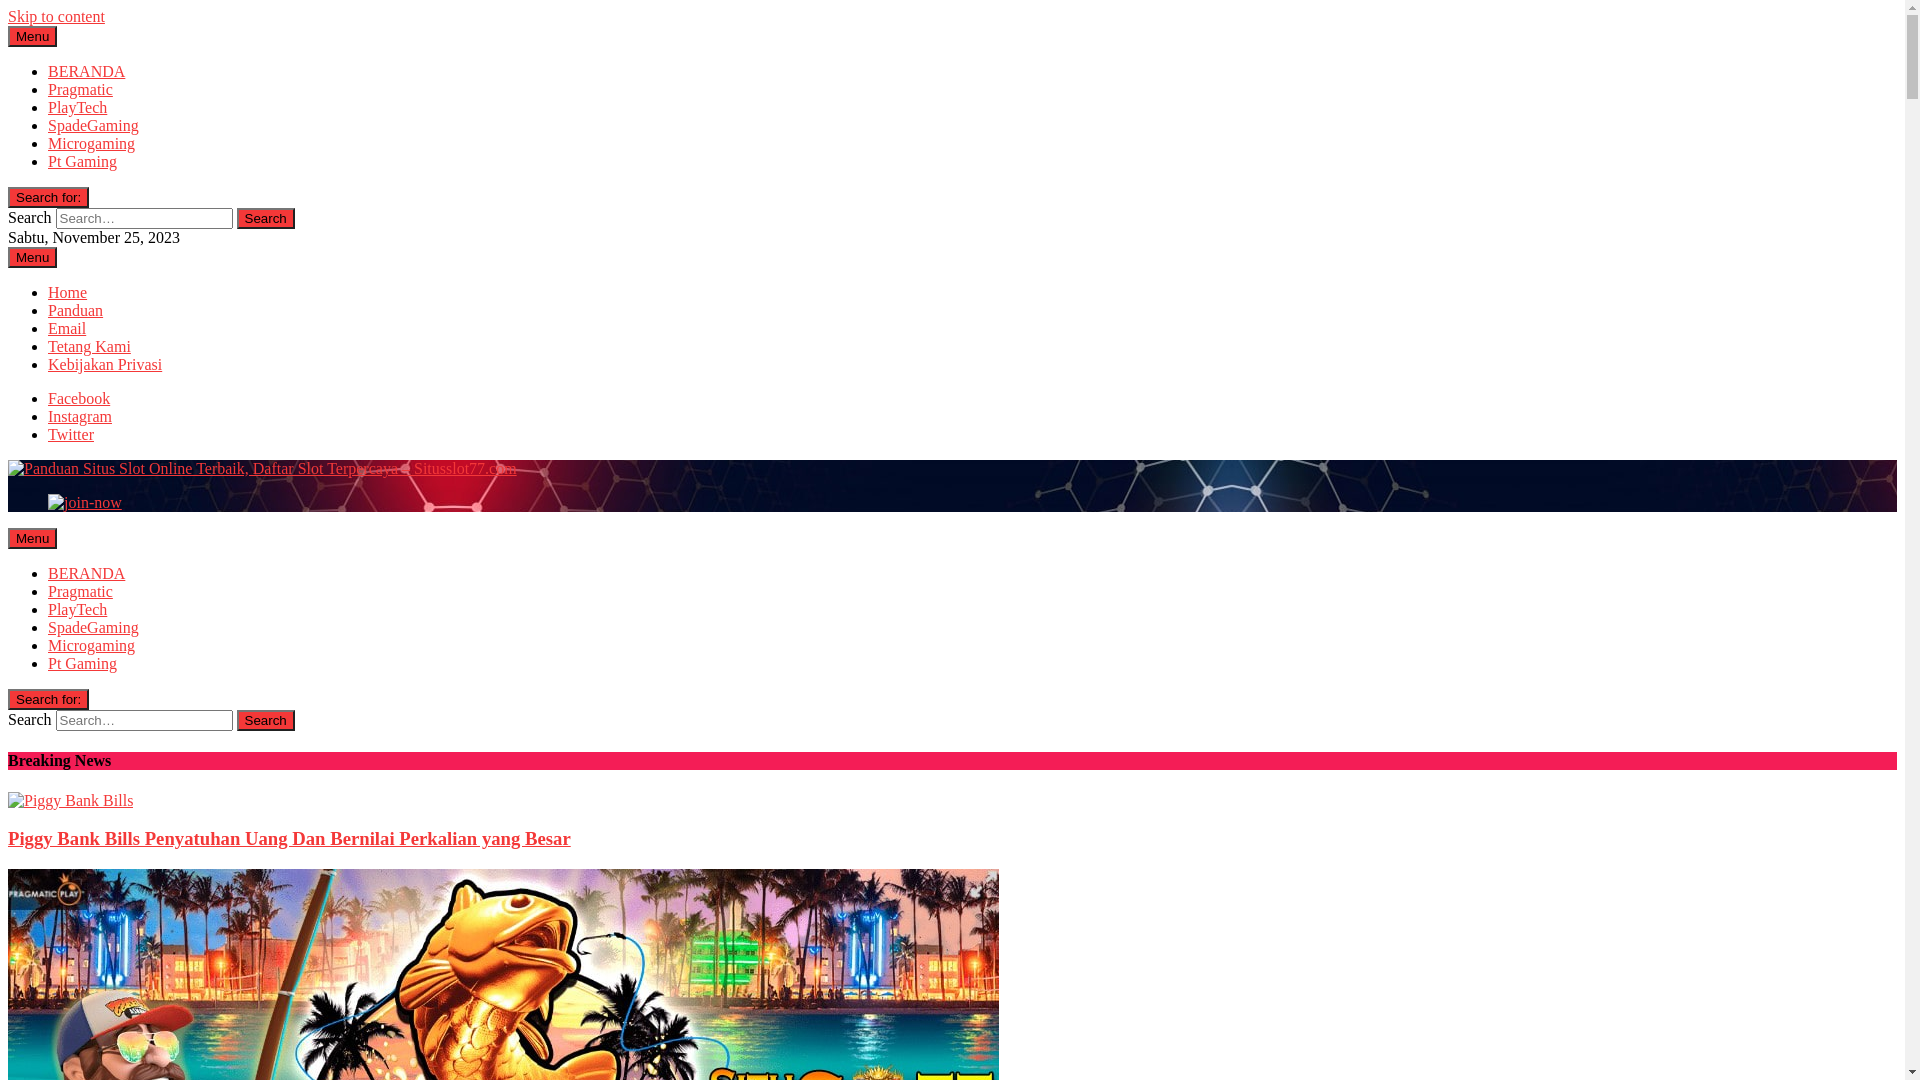 This screenshot has width=1920, height=1080. I want to click on Pragmatic, so click(80, 90).